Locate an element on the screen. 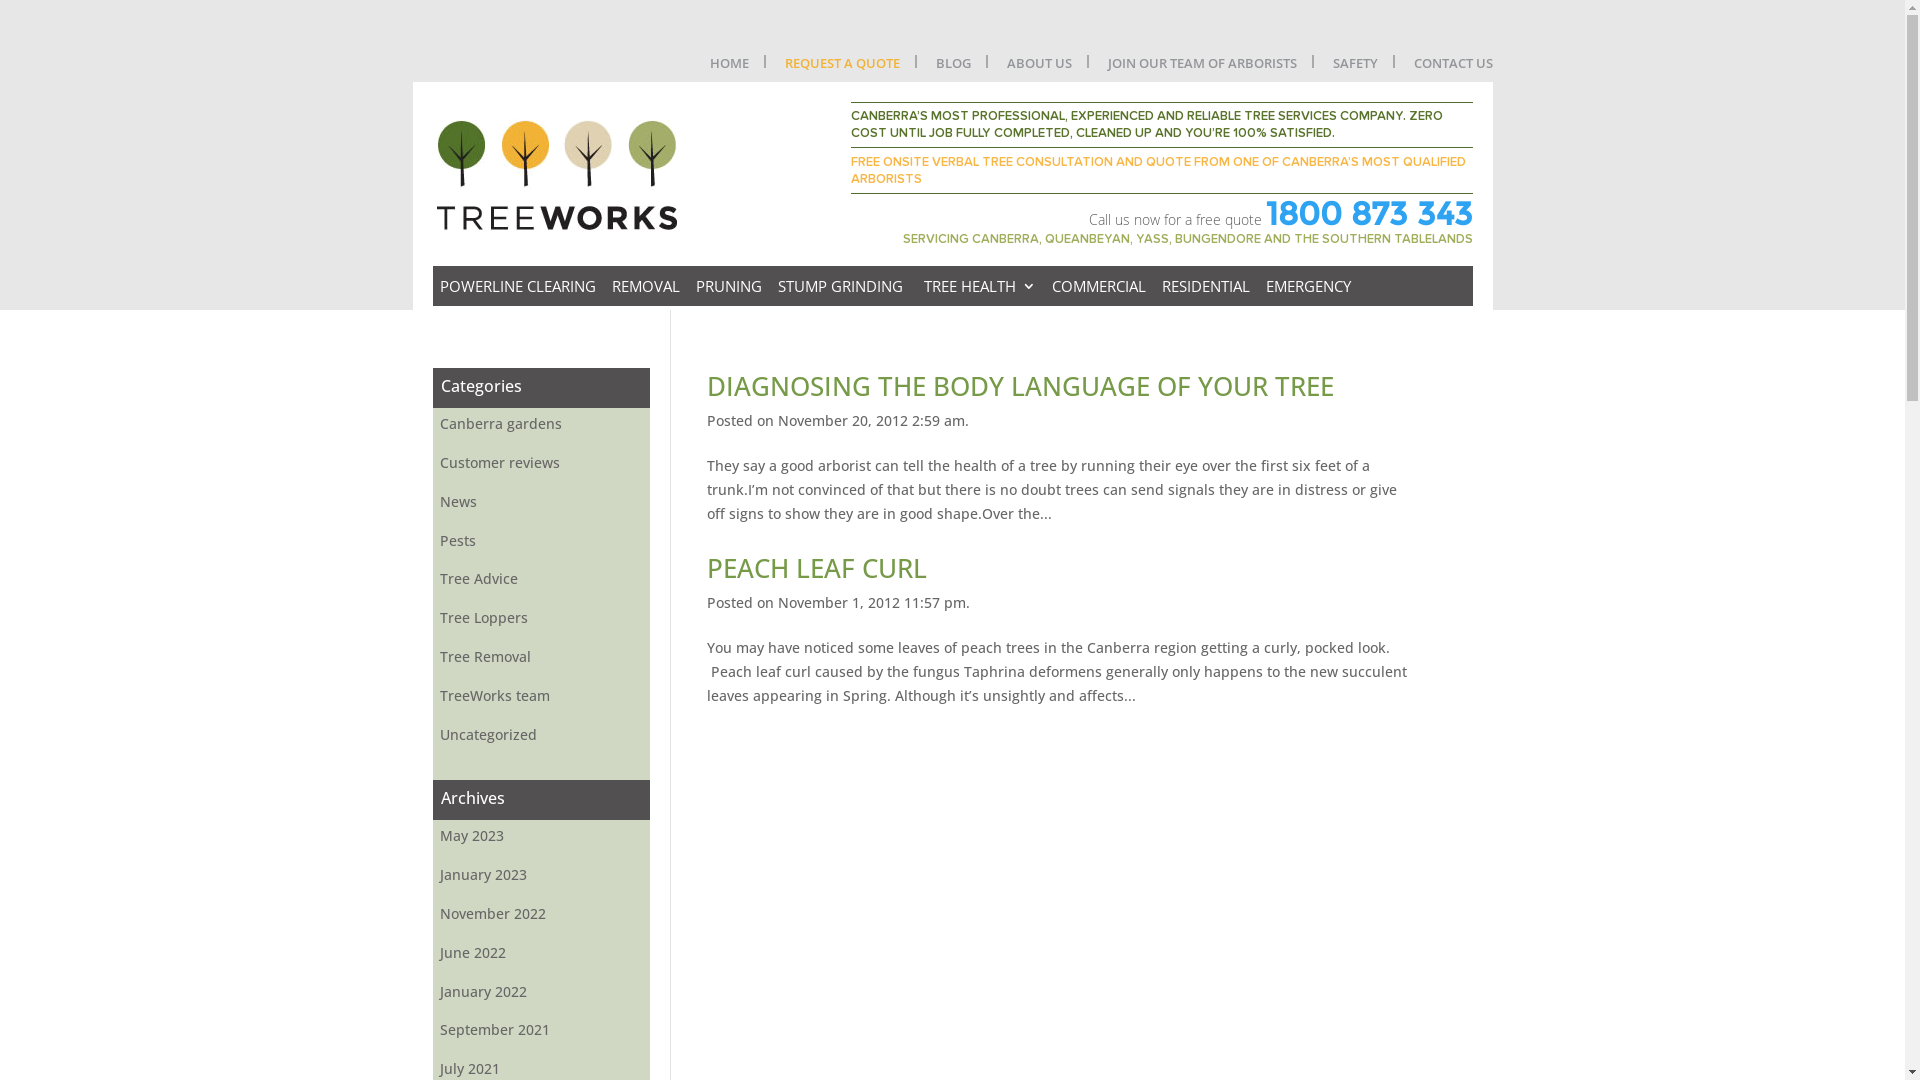  TreeWorks team is located at coordinates (540, 696).